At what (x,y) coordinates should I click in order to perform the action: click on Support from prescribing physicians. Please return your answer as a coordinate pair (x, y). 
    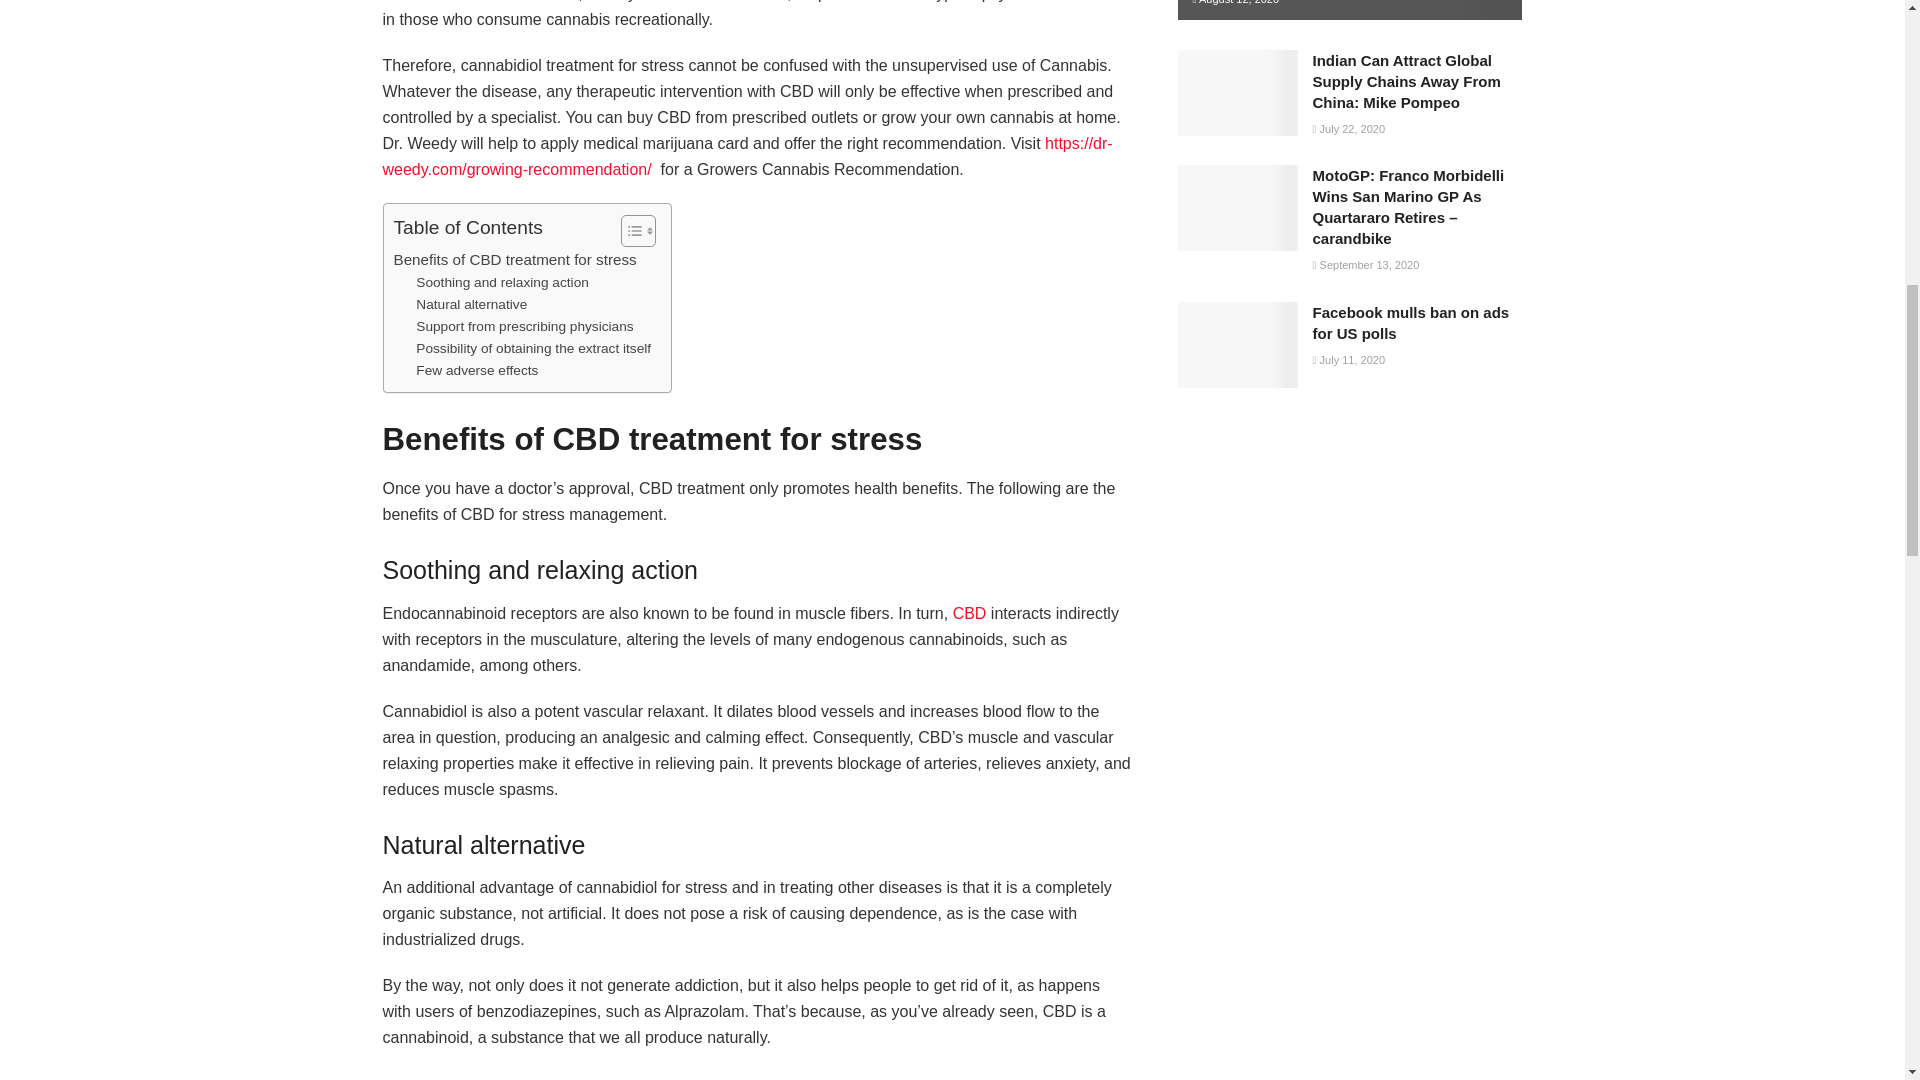
    Looking at the image, I should click on (524, 327).